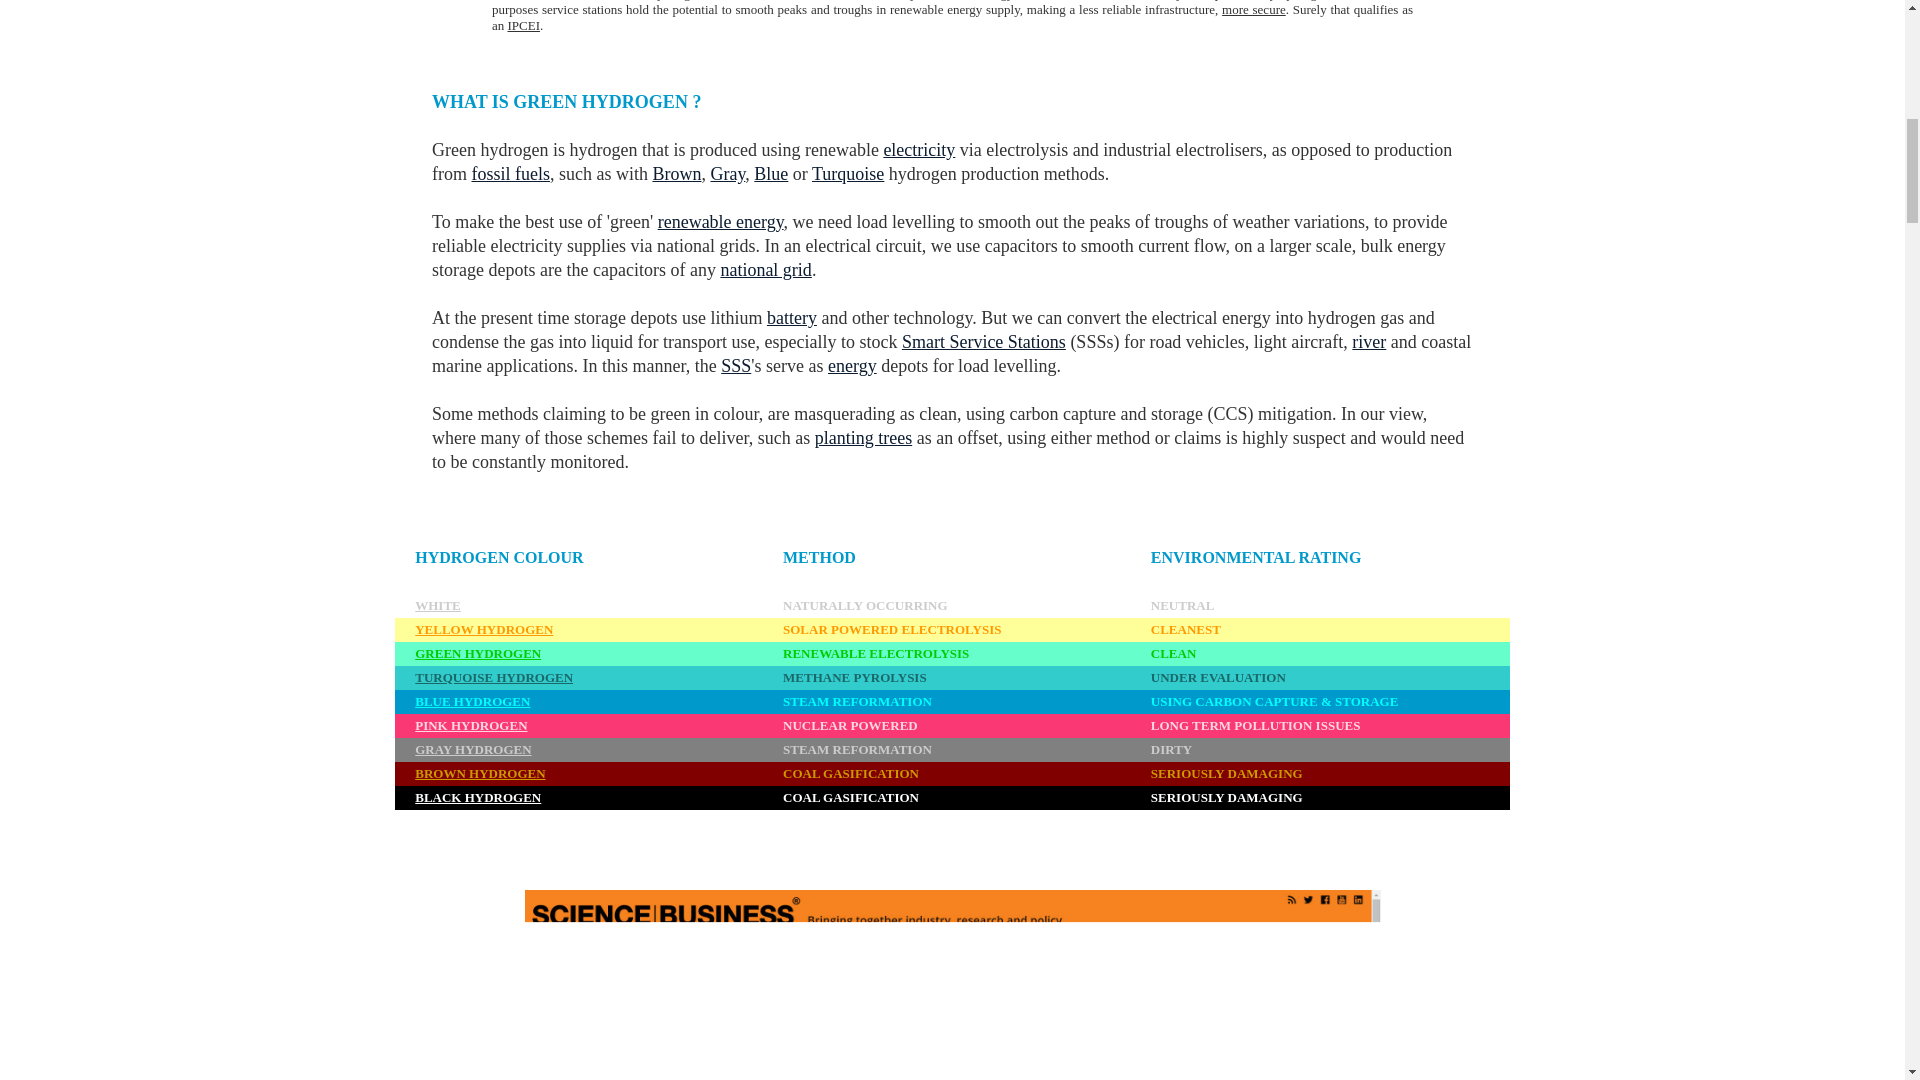 Image resolution: width=1920 pixels, height=1080 pixels. I want to click on electricity, so click(918, 150).